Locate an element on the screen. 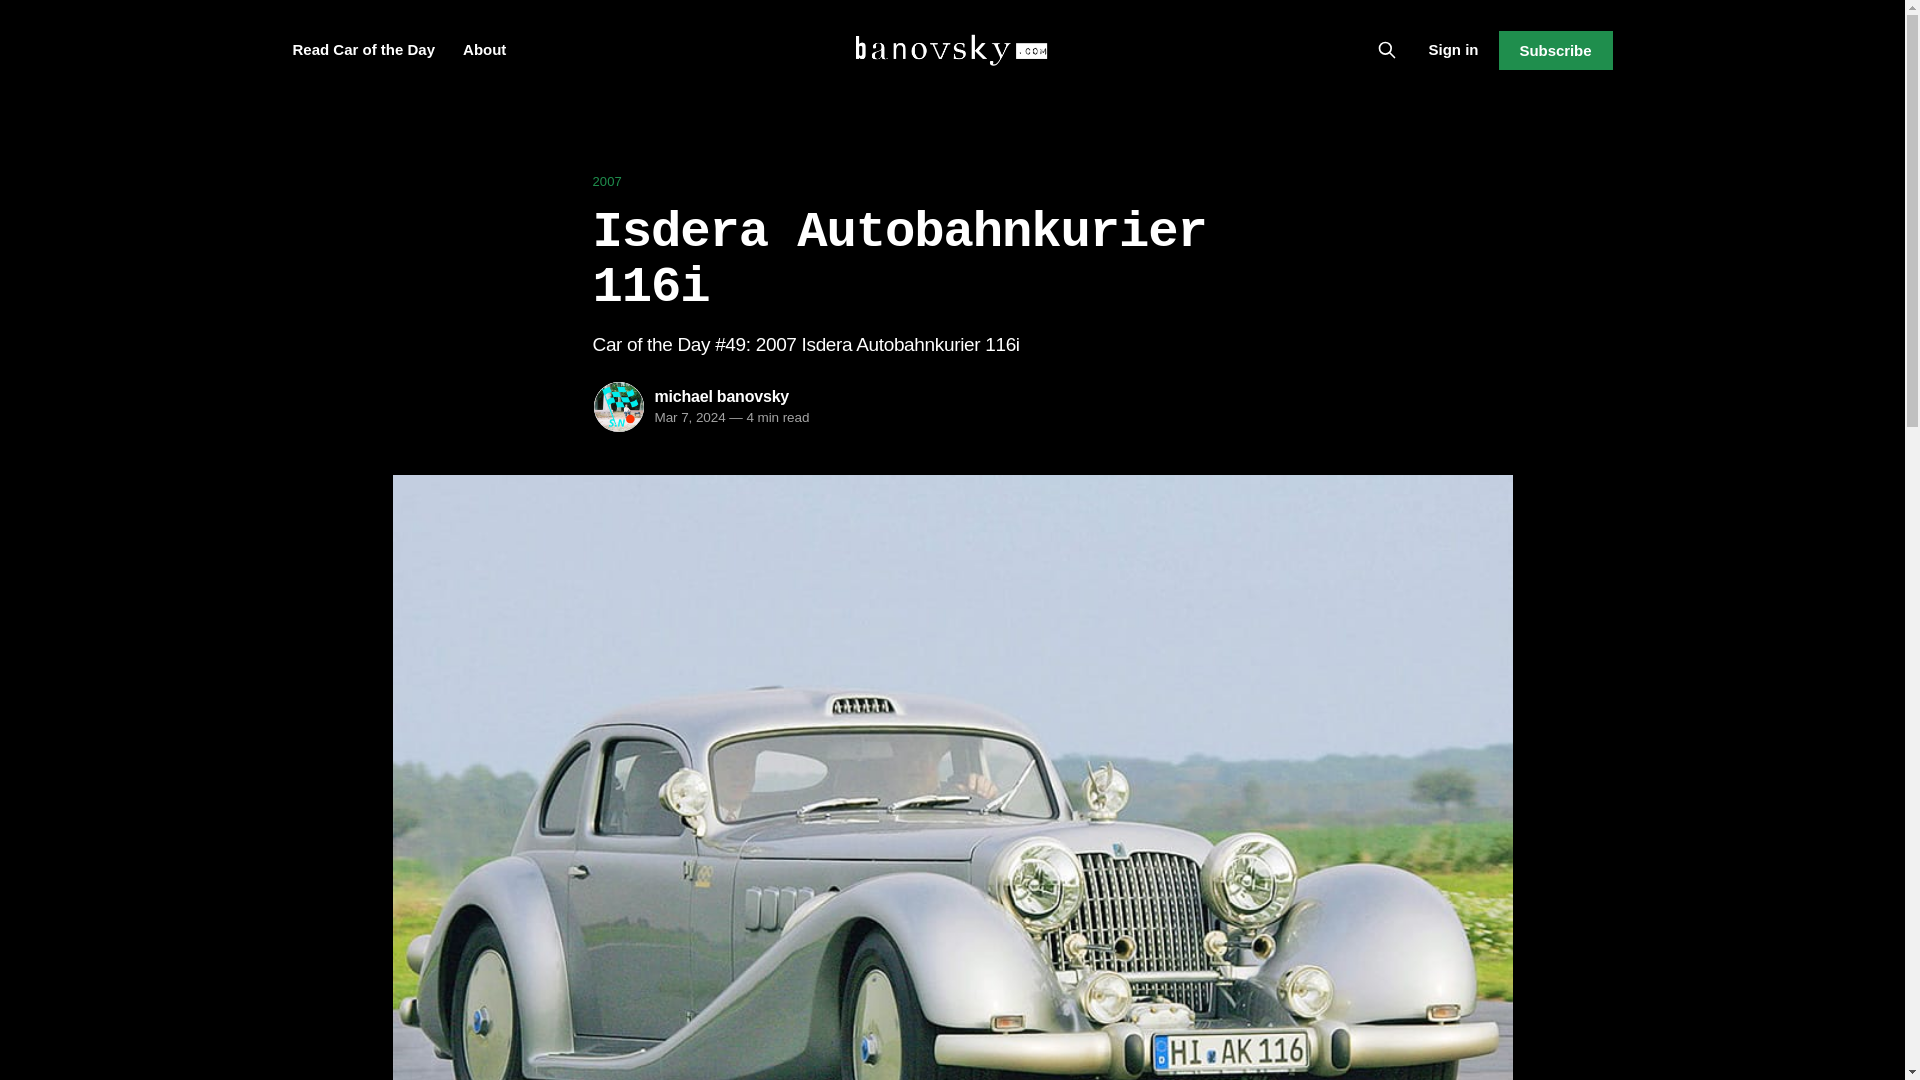 Image resolution: width=1920 pixels, height=1080 pixels. michael banovsky is located at coordinates (722, 396).